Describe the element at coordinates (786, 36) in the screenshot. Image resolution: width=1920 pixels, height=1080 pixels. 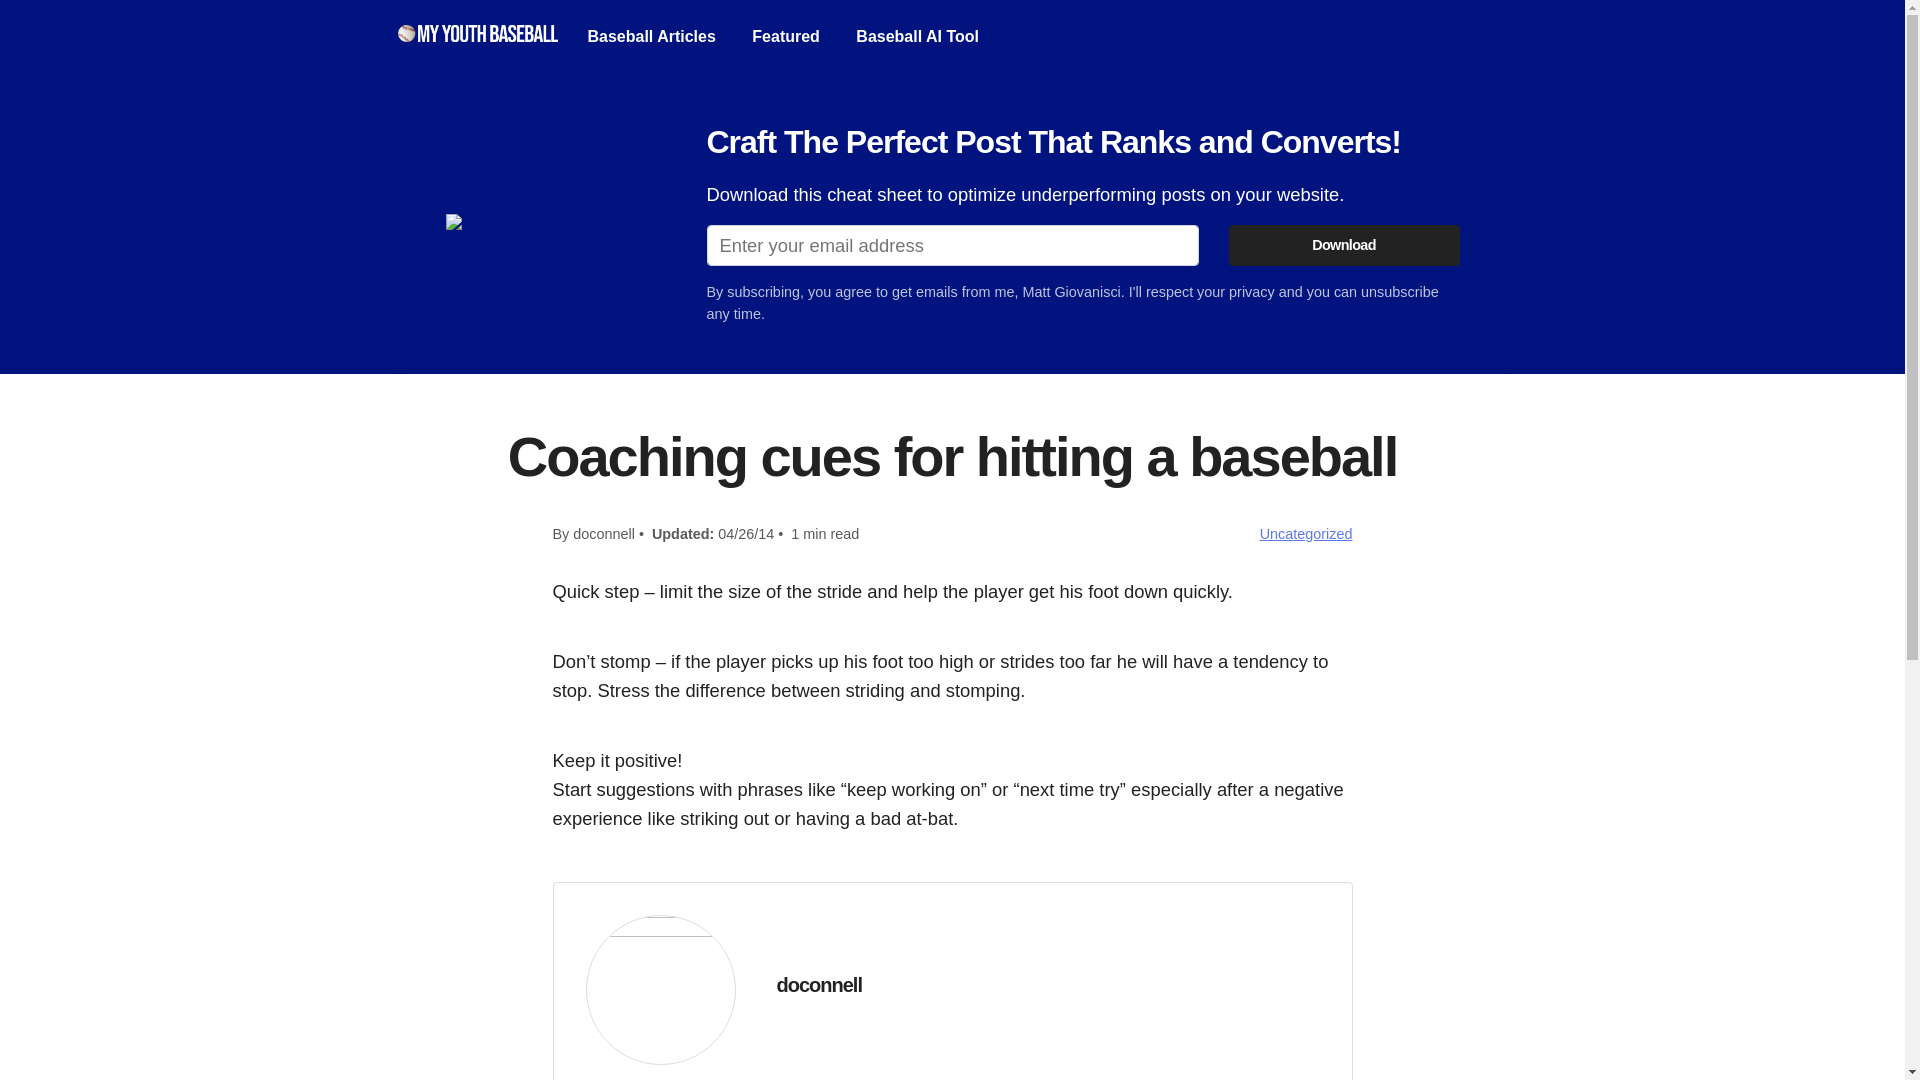
I see `Featured` at that location.